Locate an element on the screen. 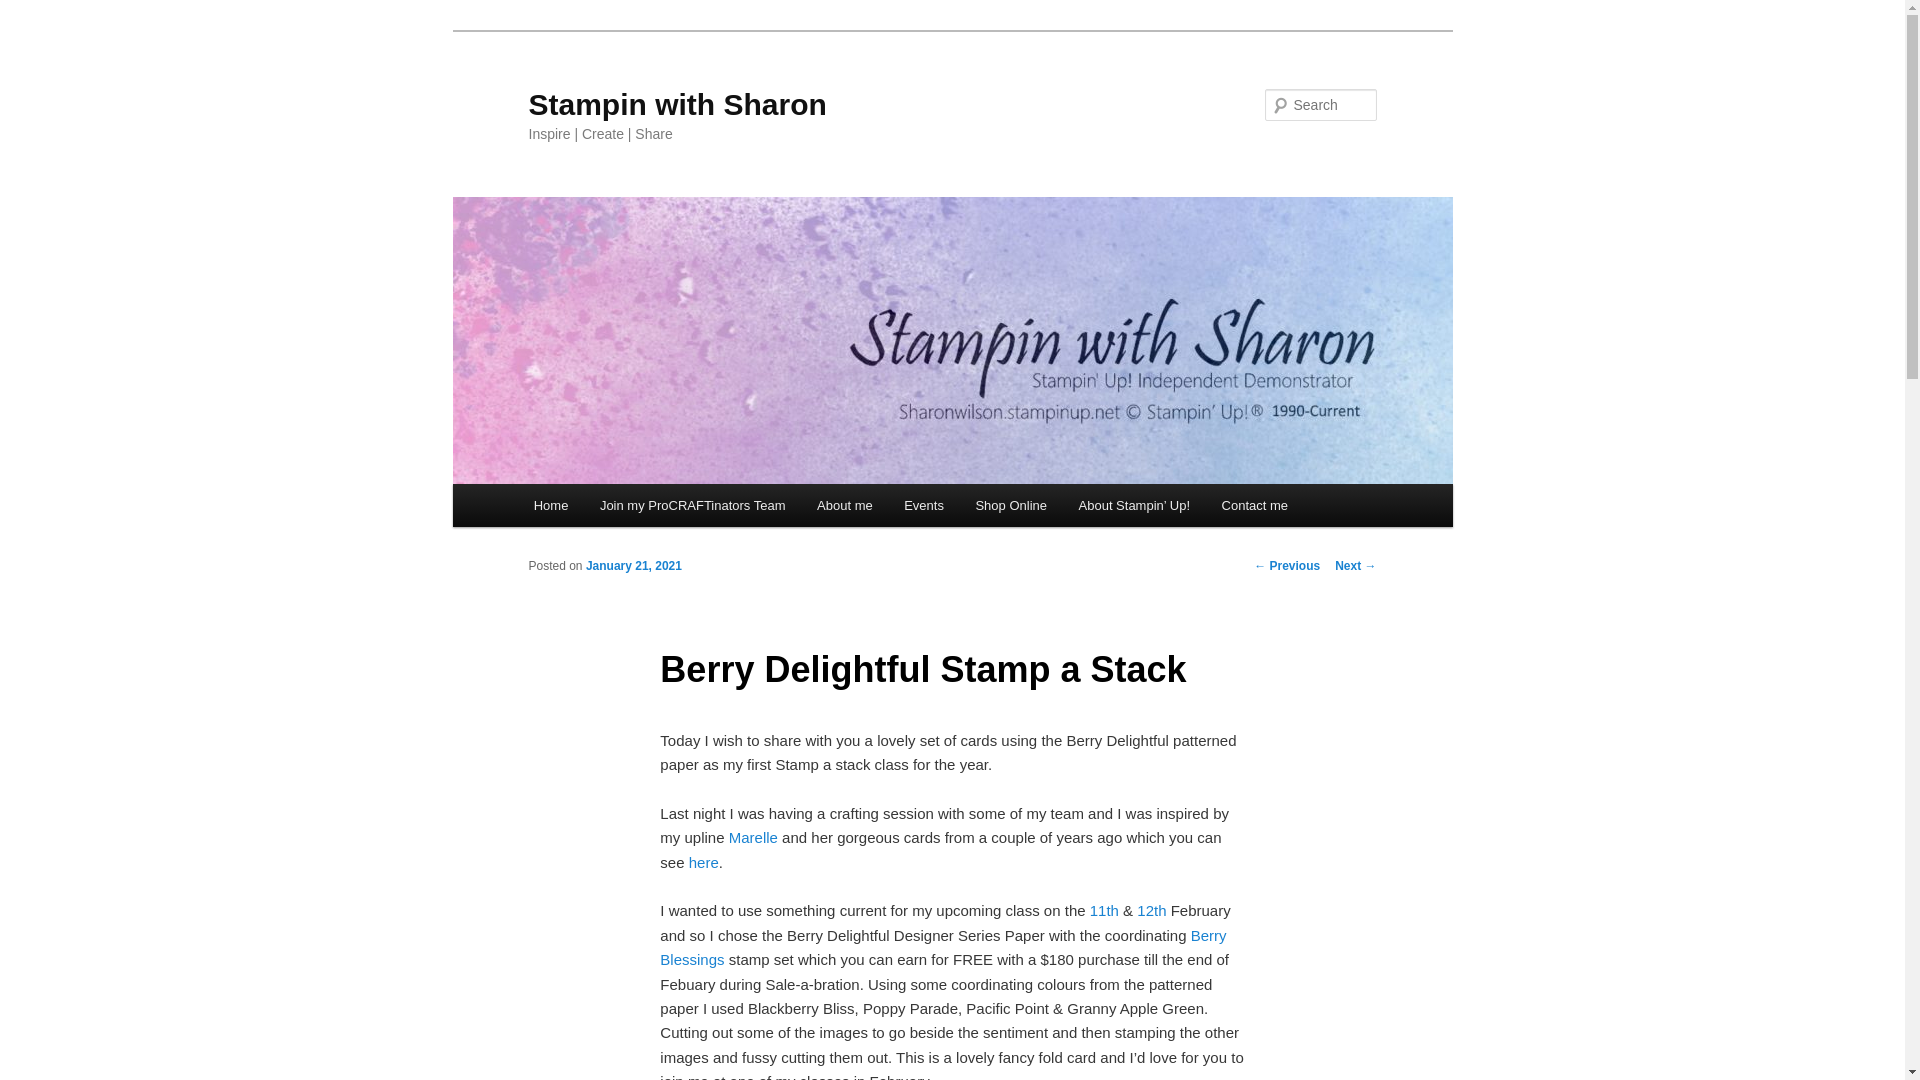 The width and height of the screenshot is (1920, 1080). Contact me is located at coordinates (1254, 505).